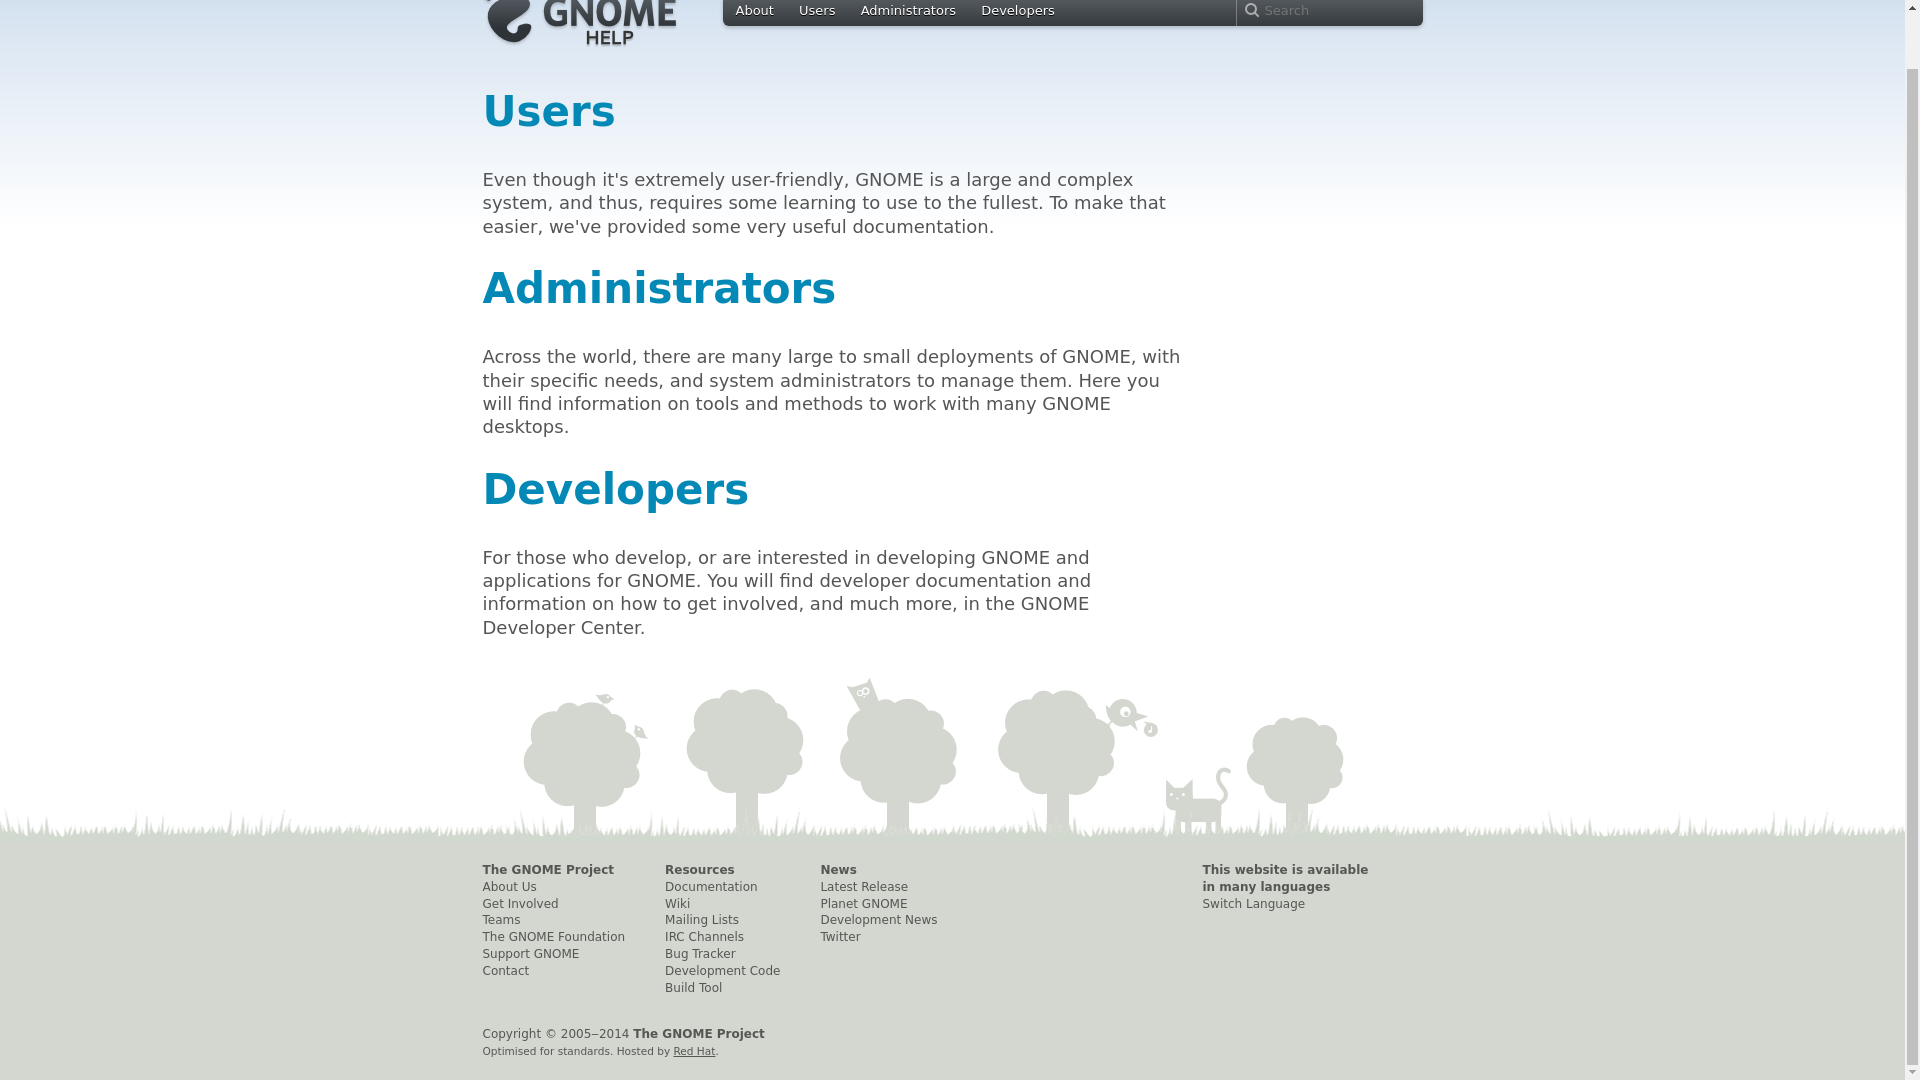  Describe the element at coordinates (553, 971) in the screenshot. I see `Contact` at that location.